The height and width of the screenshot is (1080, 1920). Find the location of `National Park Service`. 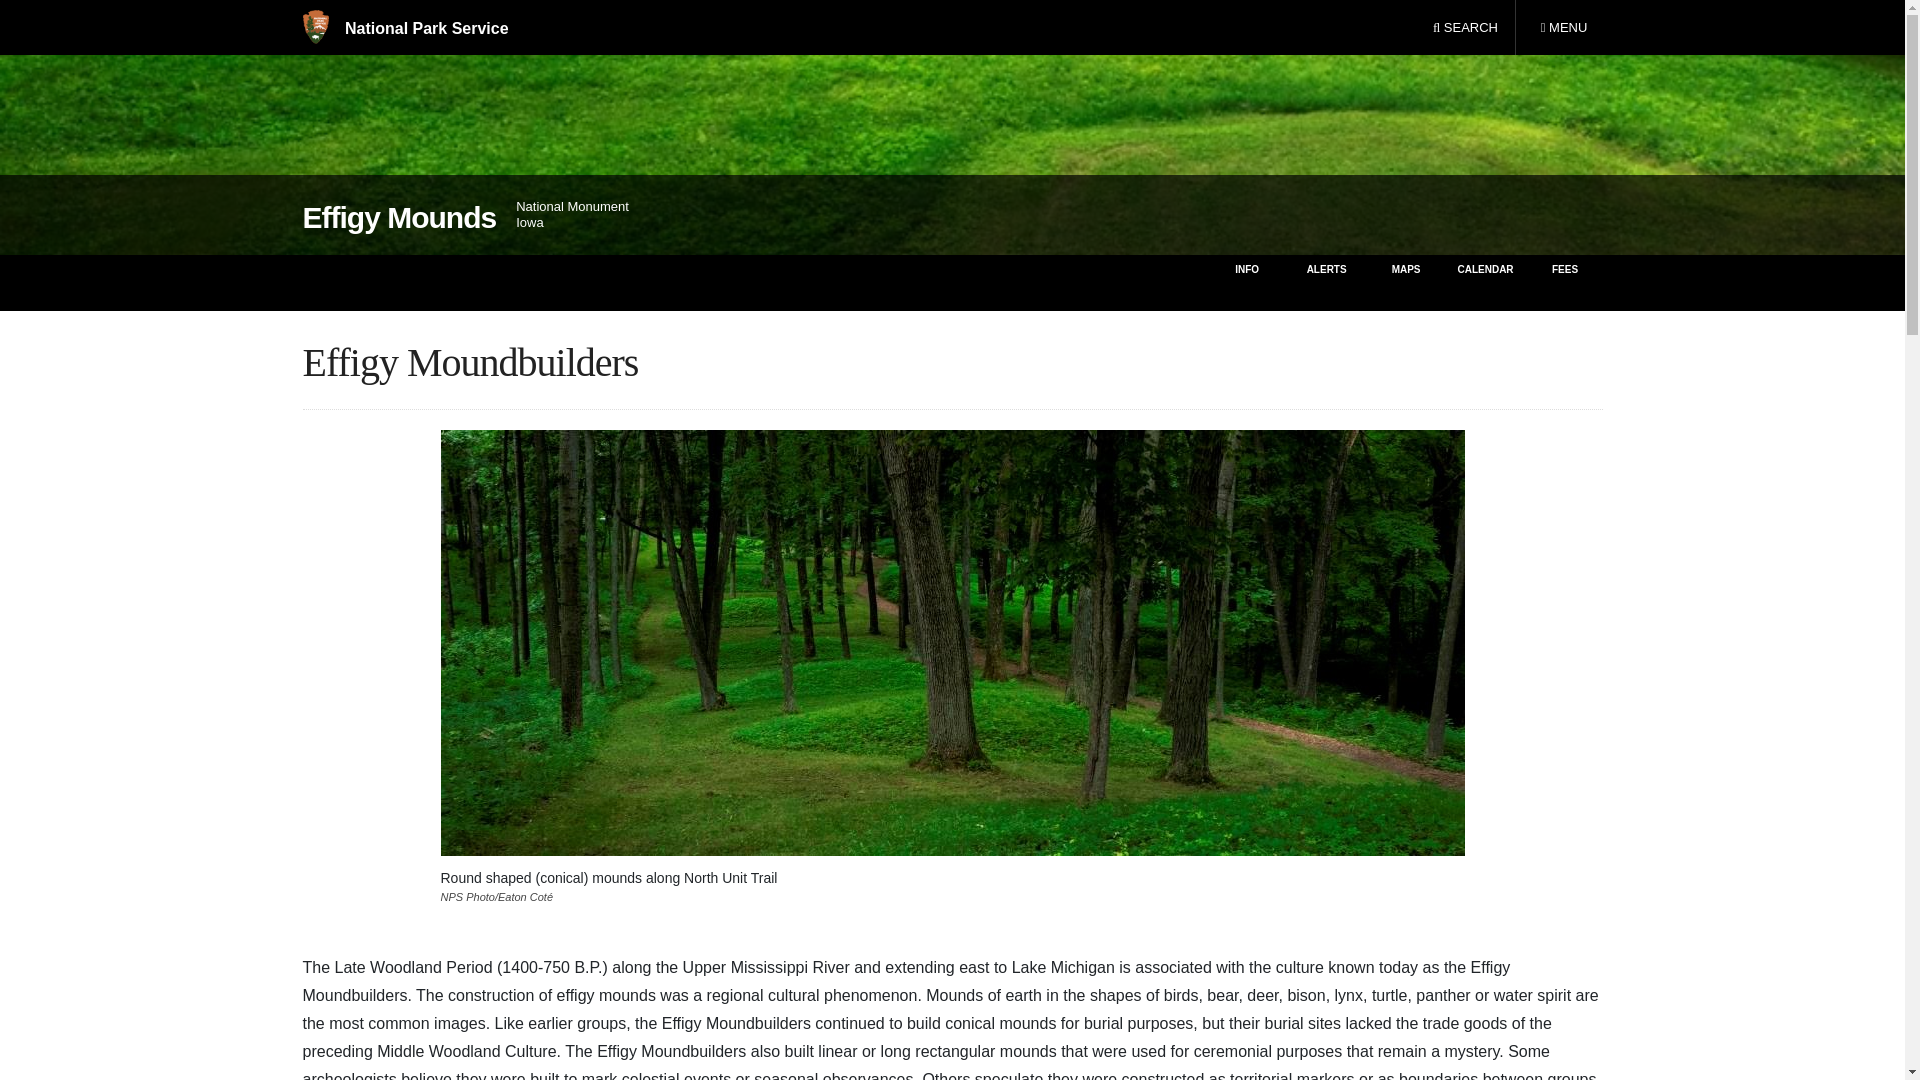

National Park Service is located at coordinates (1246, 282).